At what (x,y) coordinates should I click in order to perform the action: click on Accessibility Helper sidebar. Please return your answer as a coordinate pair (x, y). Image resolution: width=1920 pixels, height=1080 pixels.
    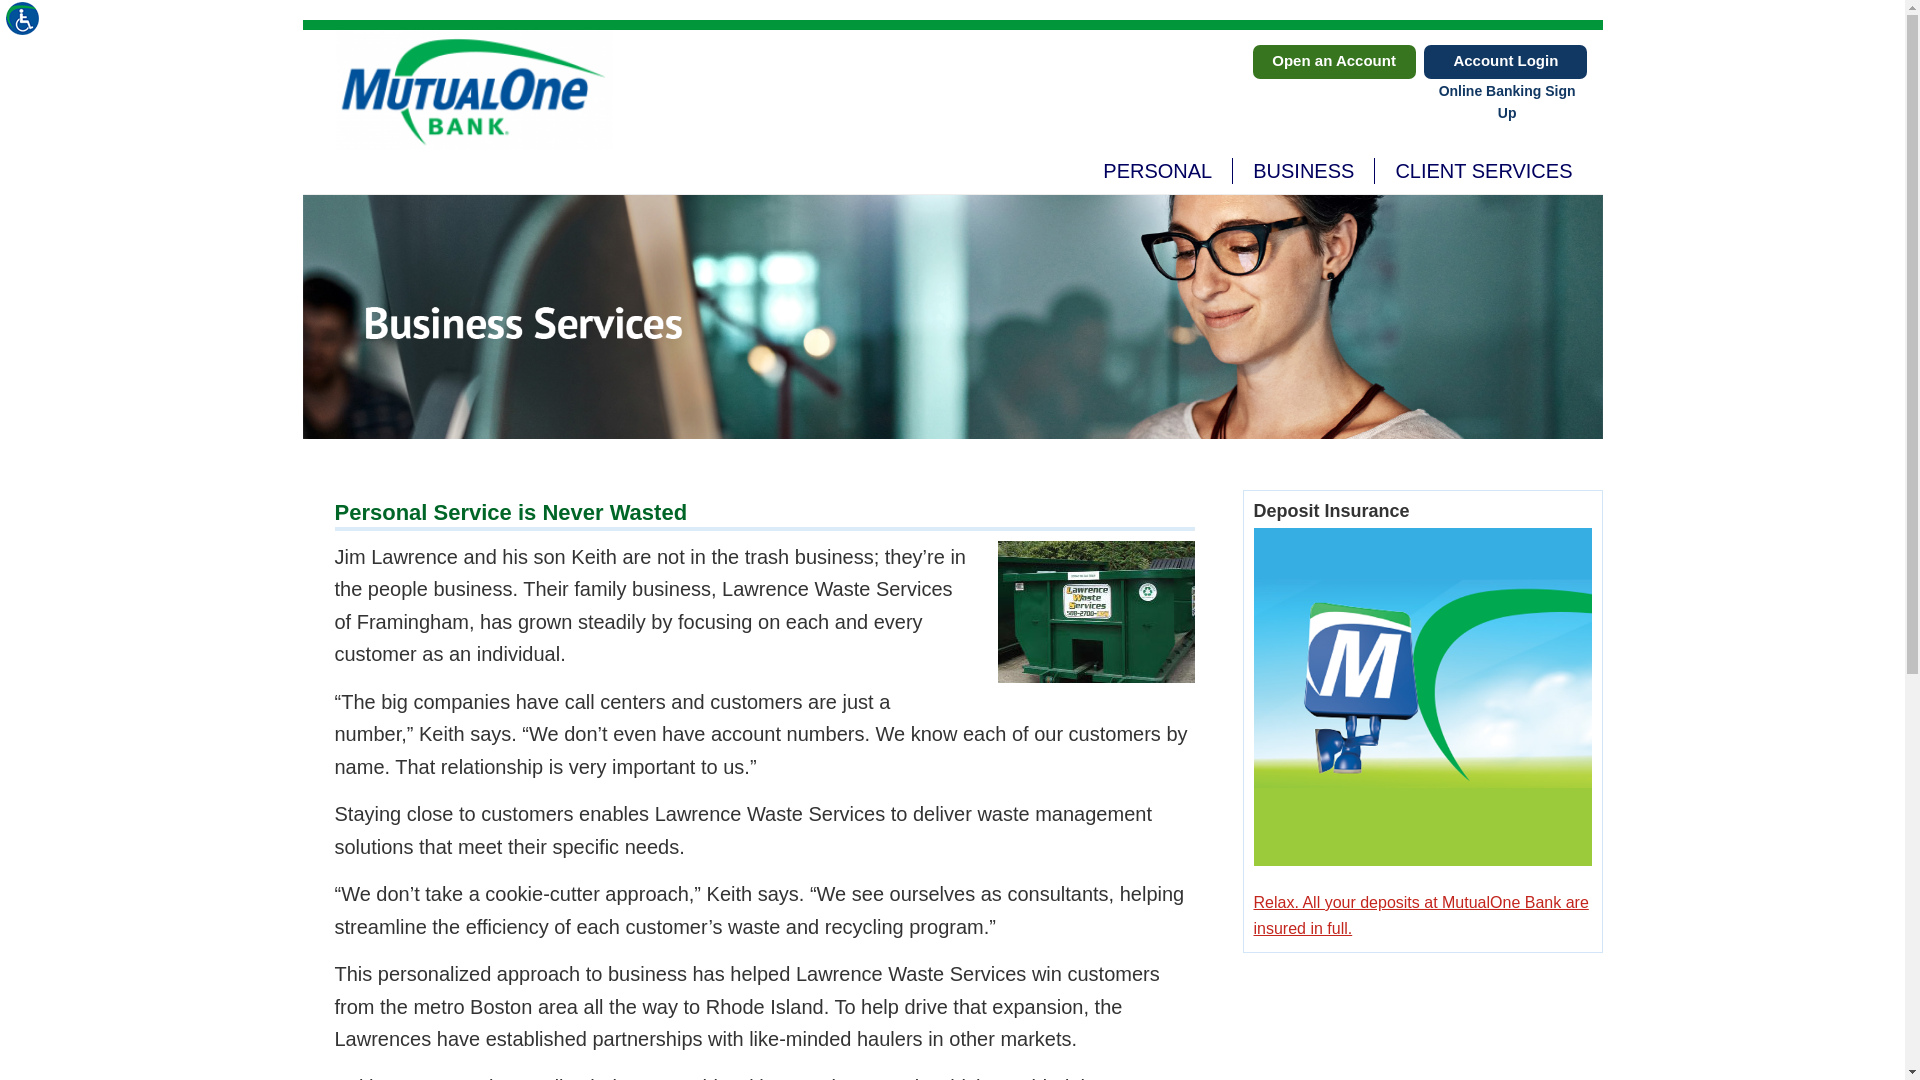
    Looking at the image, I should click on (24, 24).